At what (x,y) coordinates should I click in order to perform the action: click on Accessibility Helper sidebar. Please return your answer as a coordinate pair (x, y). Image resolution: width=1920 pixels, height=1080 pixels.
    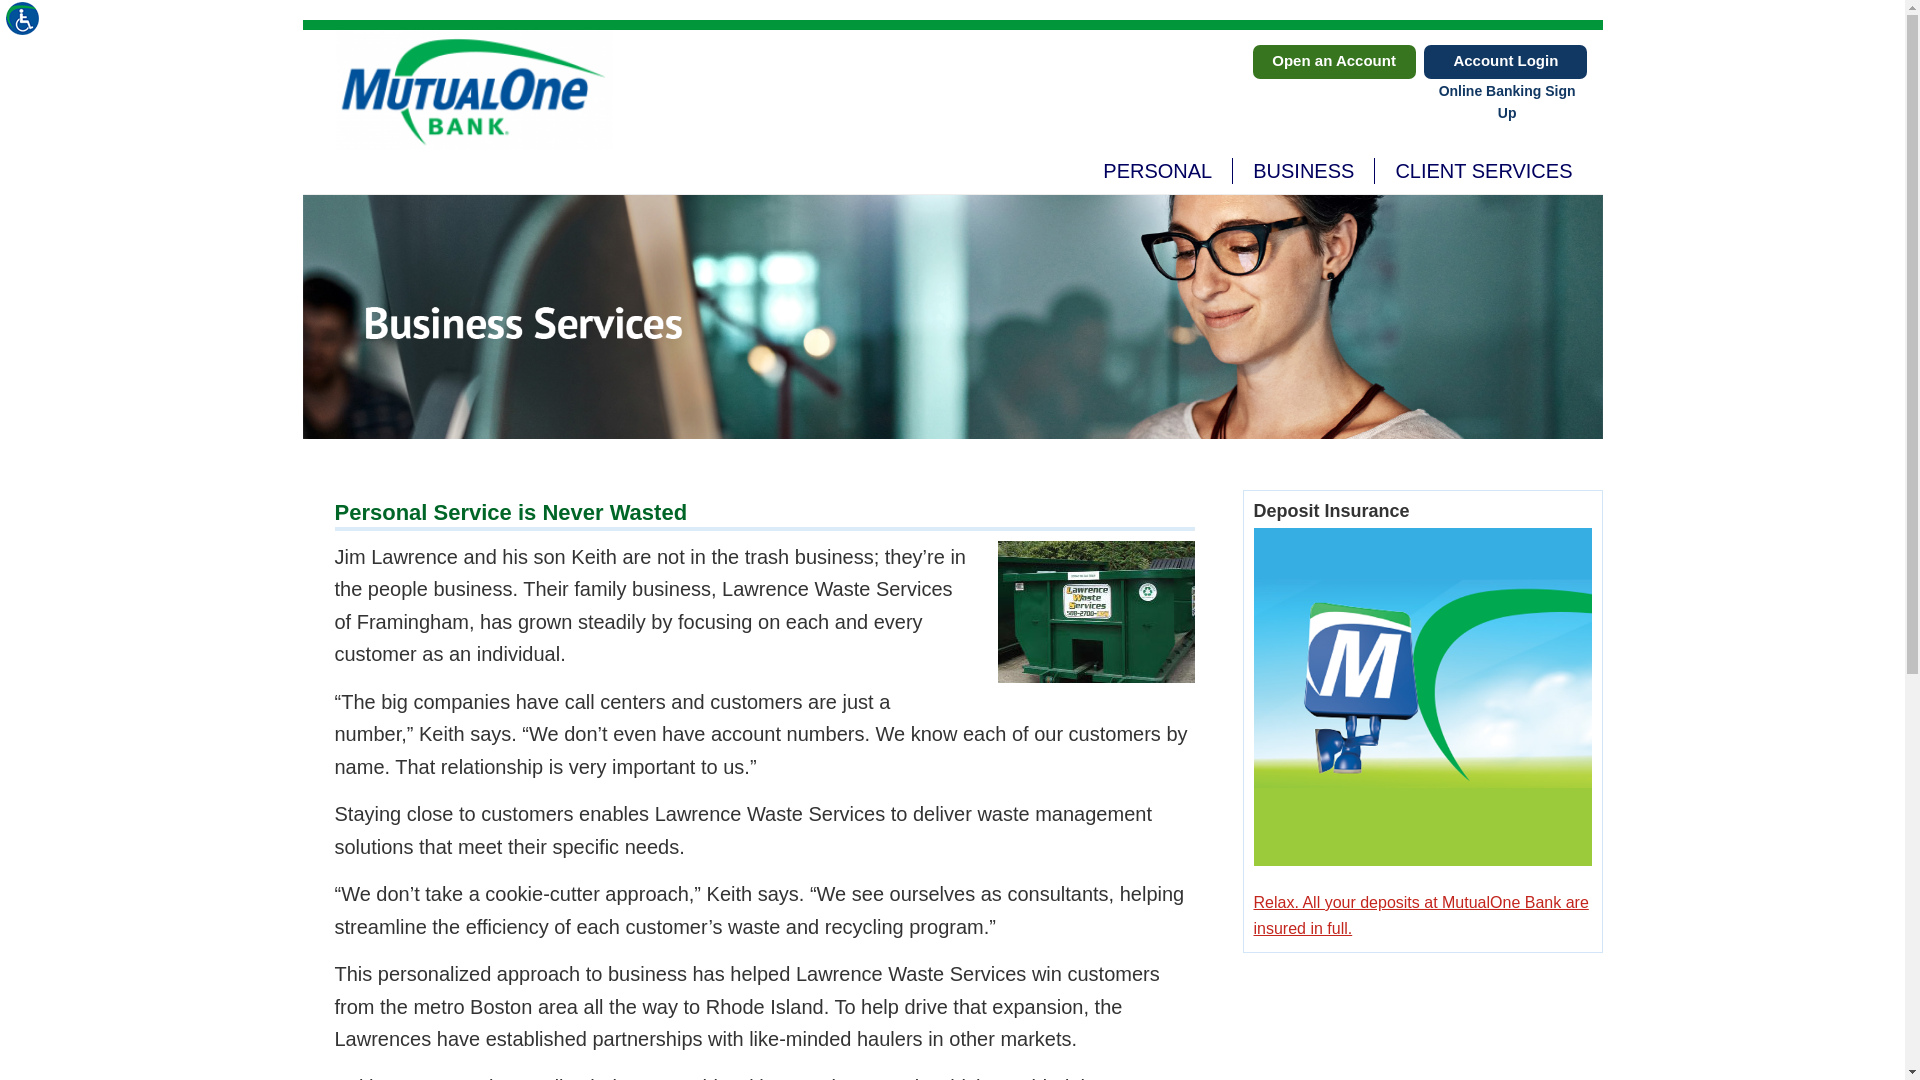
    Looking at the image, I should click on (24, 24).